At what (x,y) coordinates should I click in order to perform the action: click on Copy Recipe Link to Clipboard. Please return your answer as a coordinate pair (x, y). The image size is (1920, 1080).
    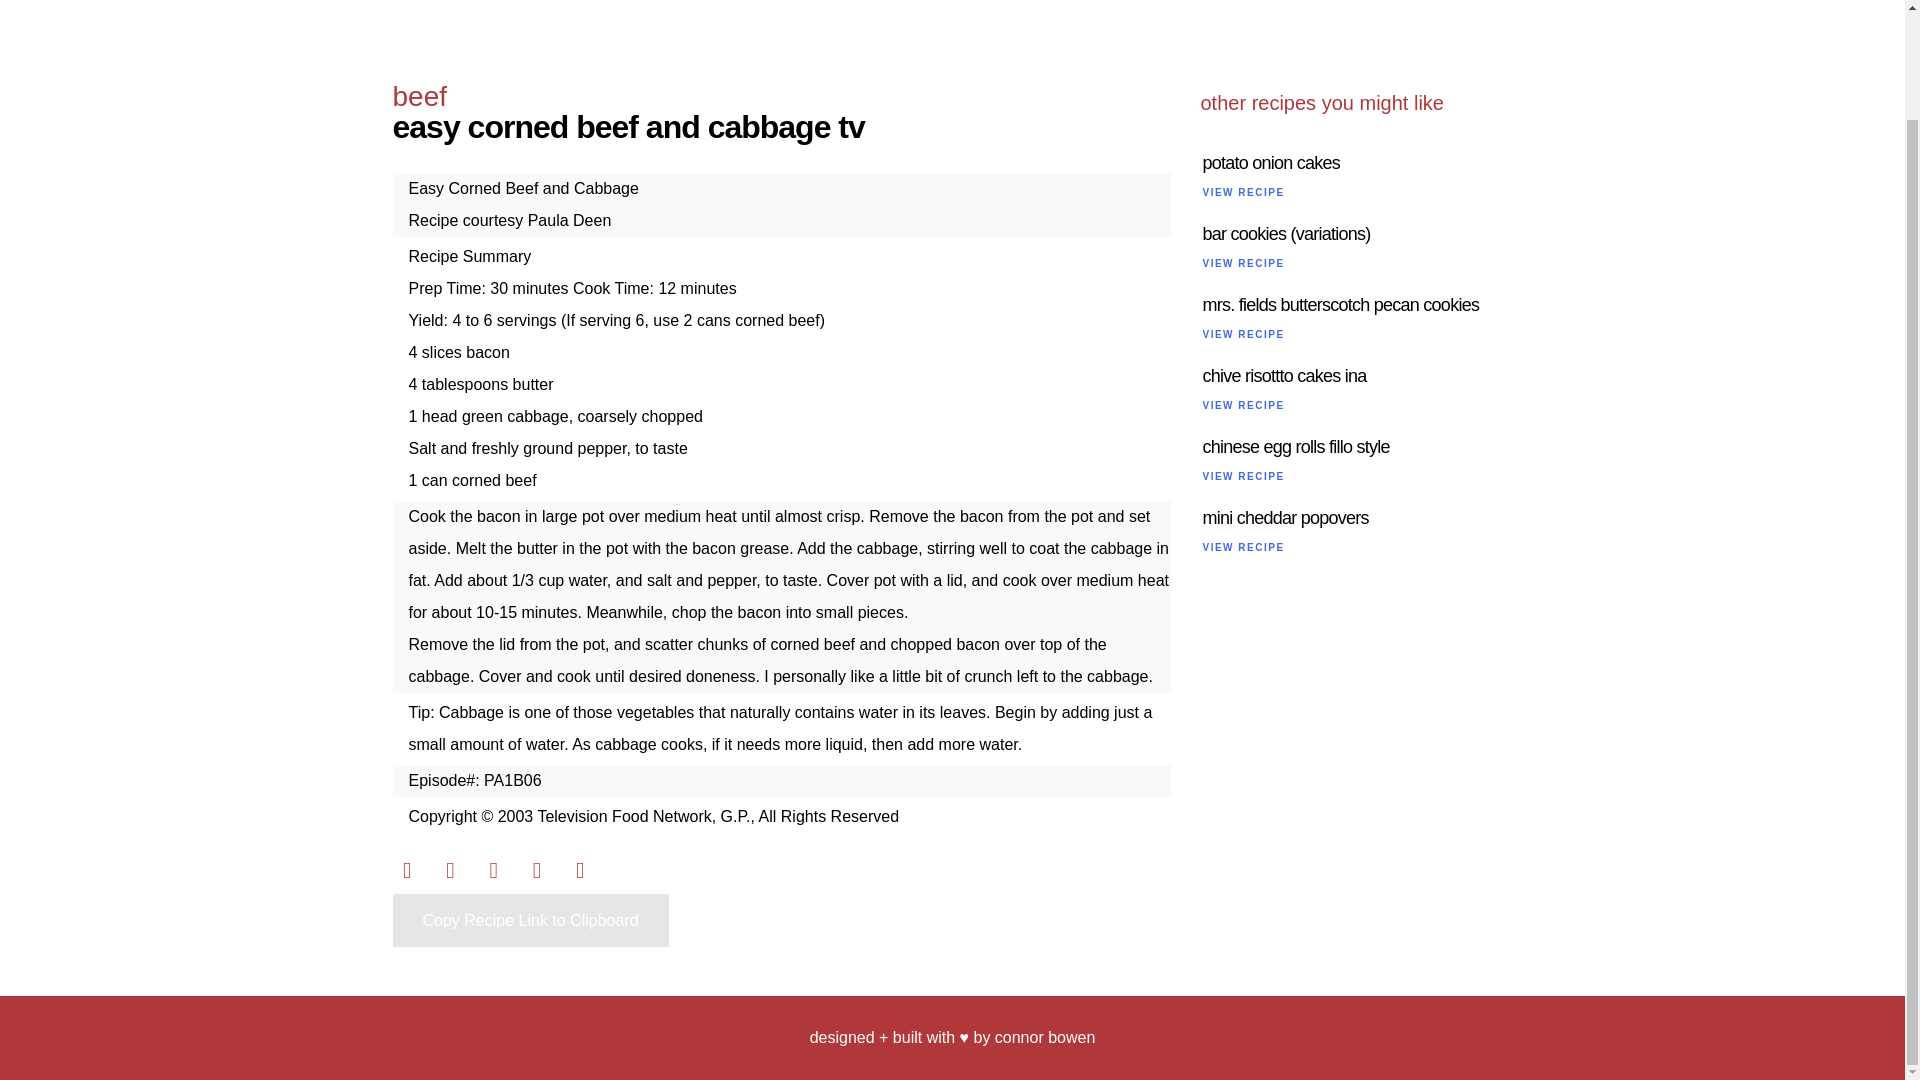
    Looking at the image, I should click on (530, 920).